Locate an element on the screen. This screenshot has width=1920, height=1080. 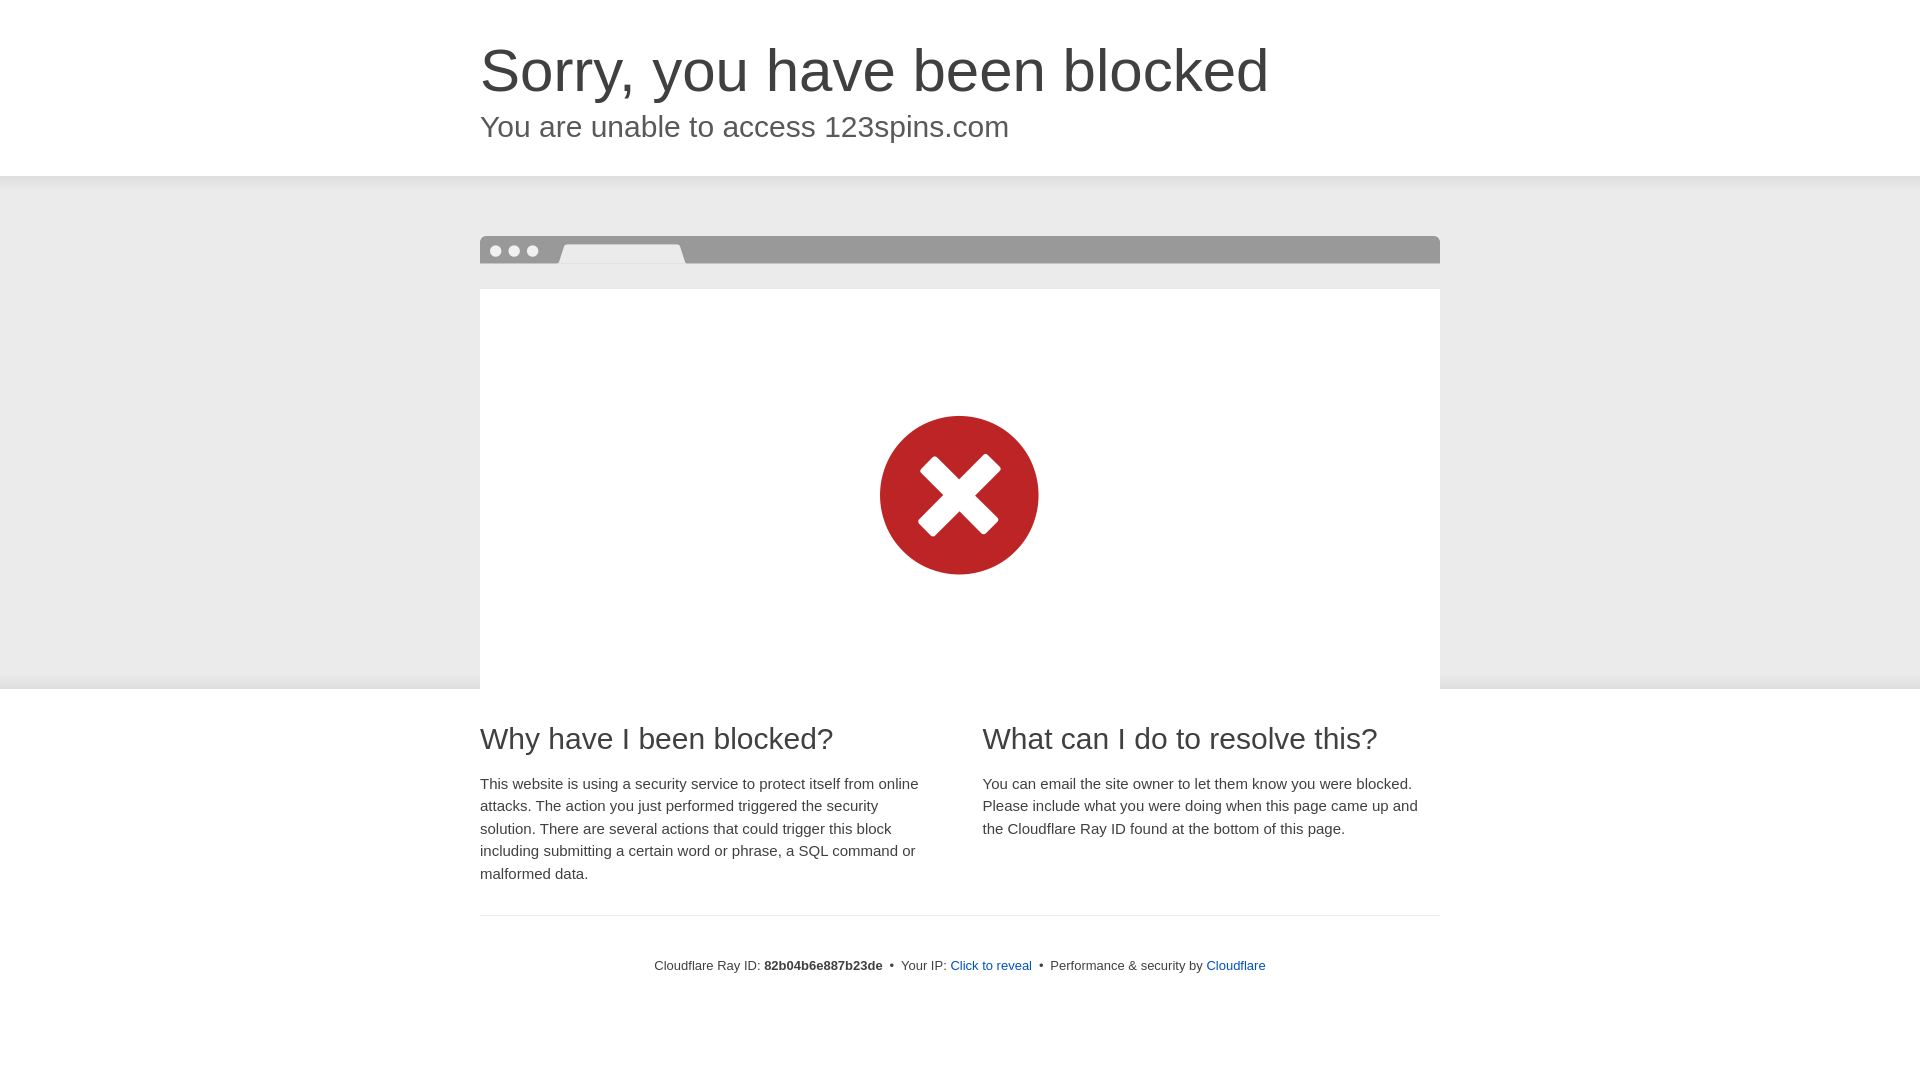
Cloudflare is located at coordinates (1236, 966).